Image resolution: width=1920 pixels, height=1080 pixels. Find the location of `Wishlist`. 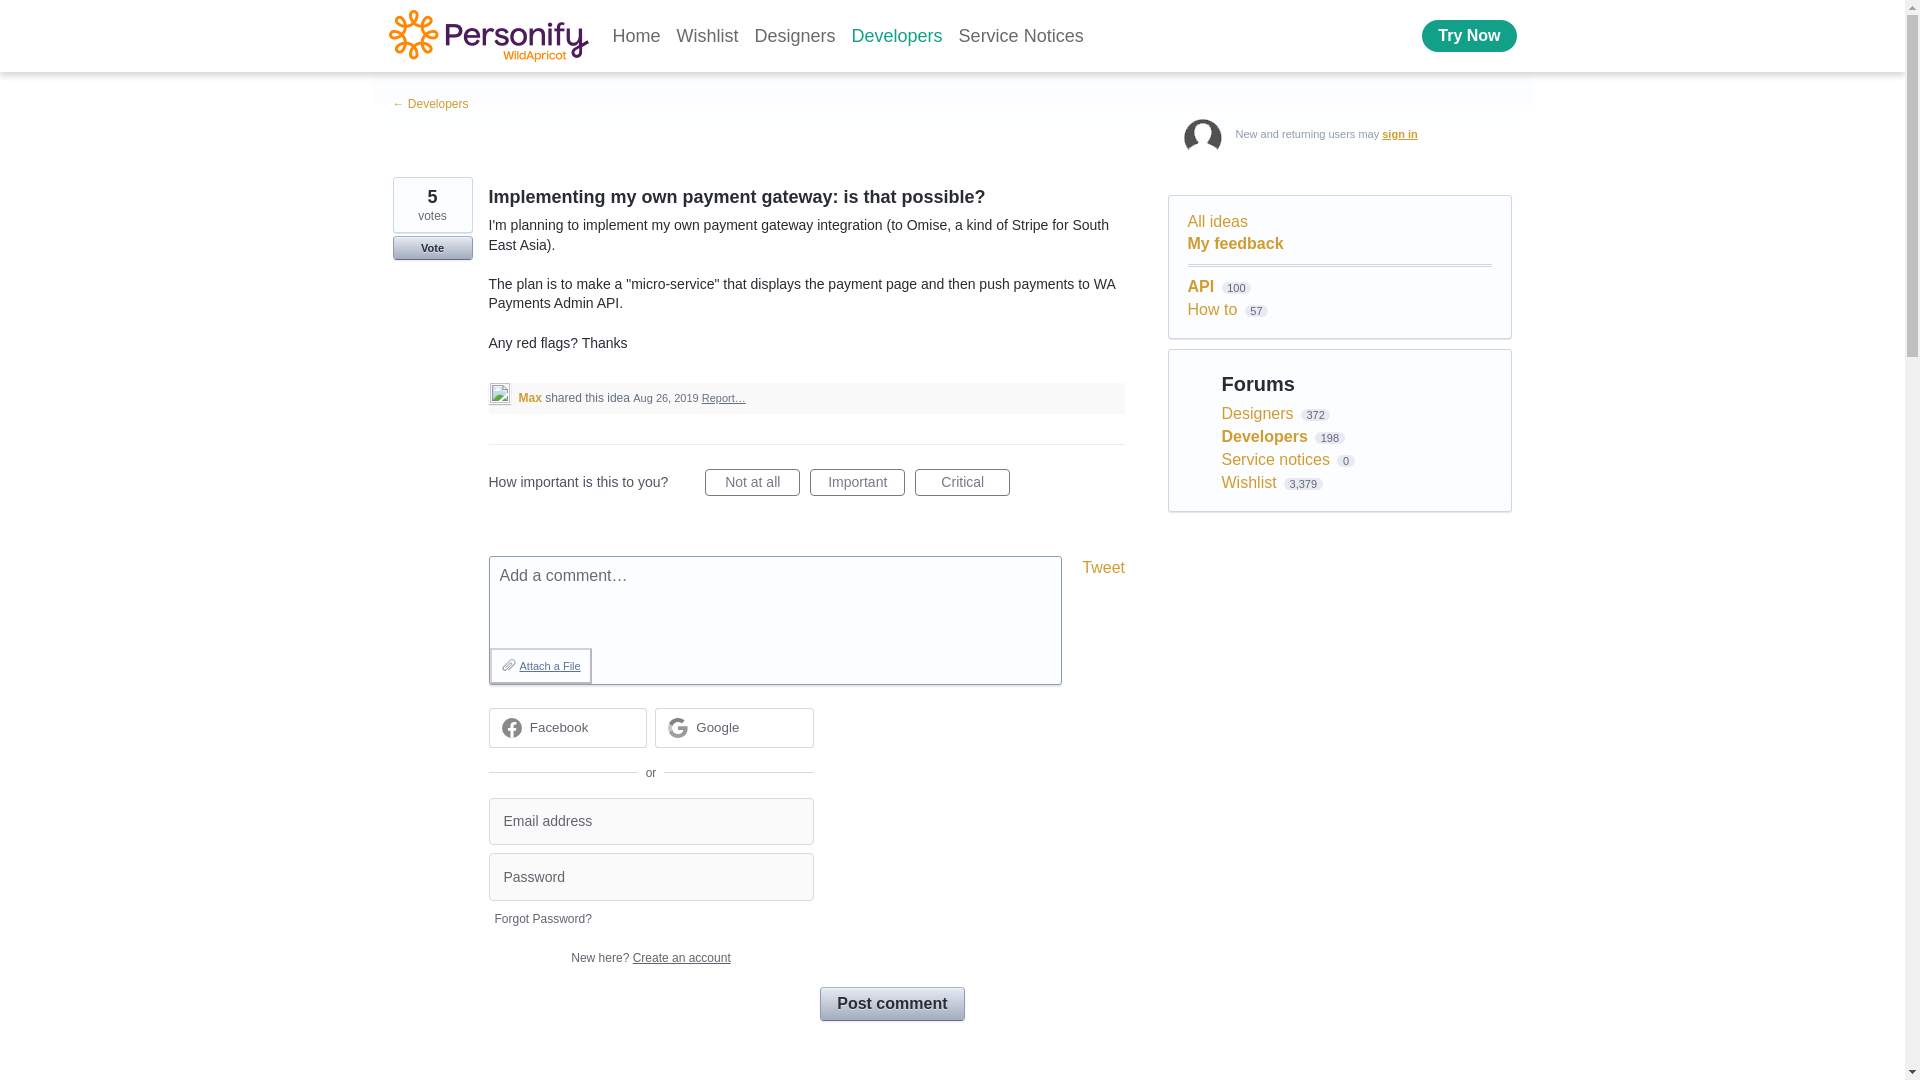

Wishlist is located at coordinates (707, 36).